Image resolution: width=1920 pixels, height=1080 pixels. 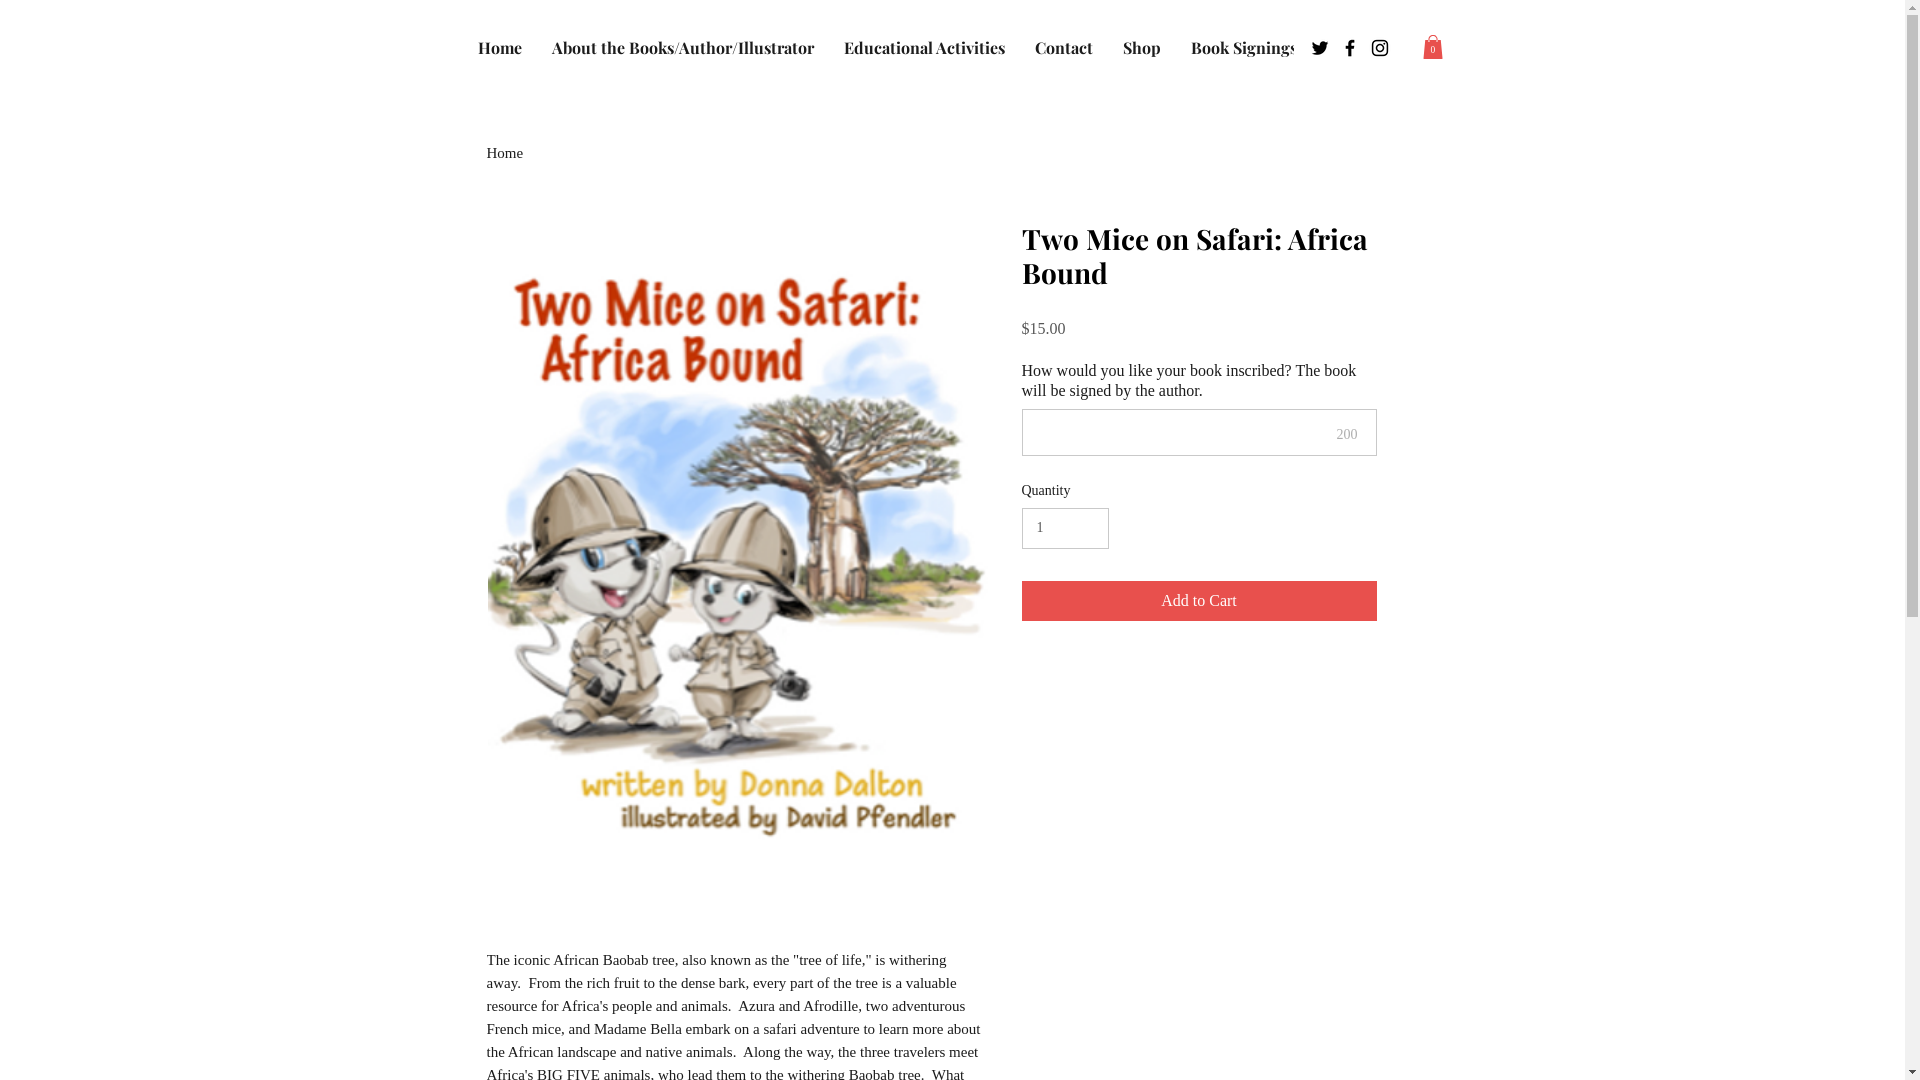 I want to click on Contact, so click(x=1064, y=50).